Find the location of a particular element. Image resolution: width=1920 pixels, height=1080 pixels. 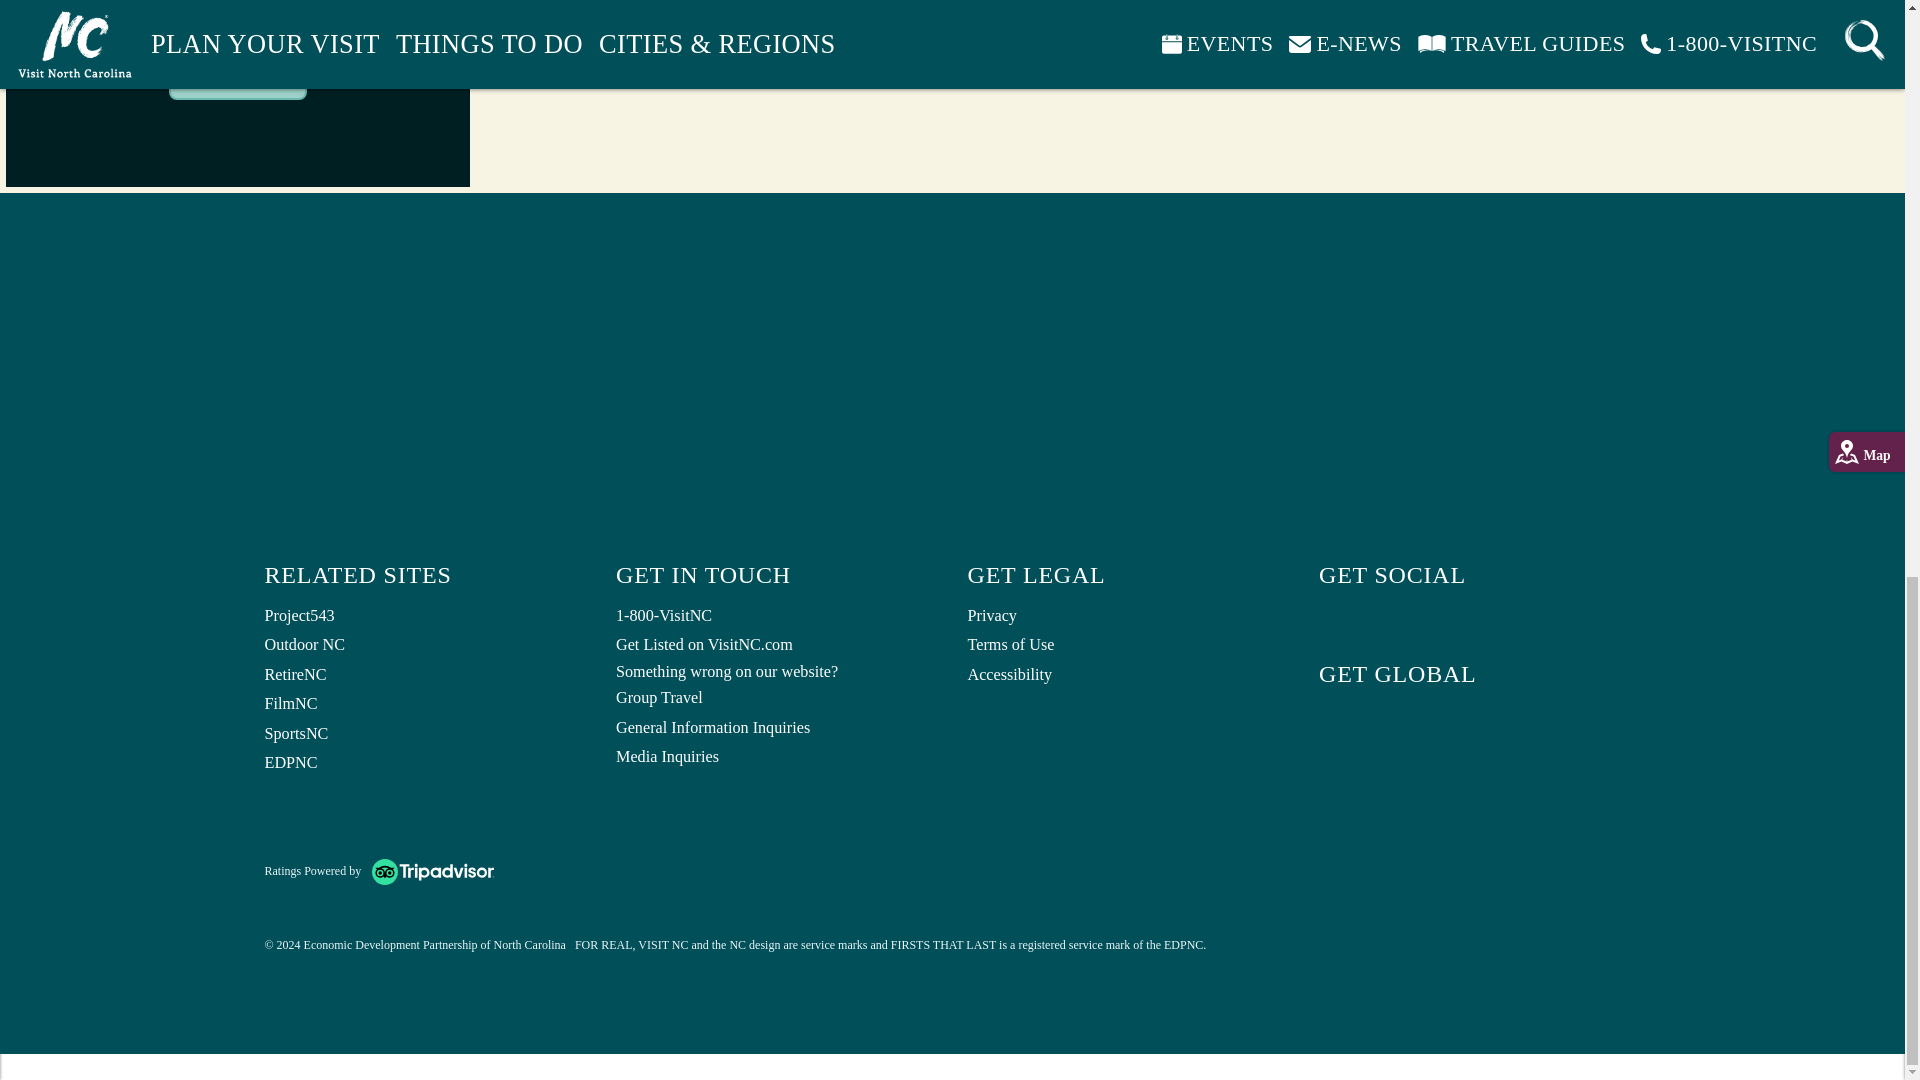

1-800-VisitNC is located at coordinates (777, 616).